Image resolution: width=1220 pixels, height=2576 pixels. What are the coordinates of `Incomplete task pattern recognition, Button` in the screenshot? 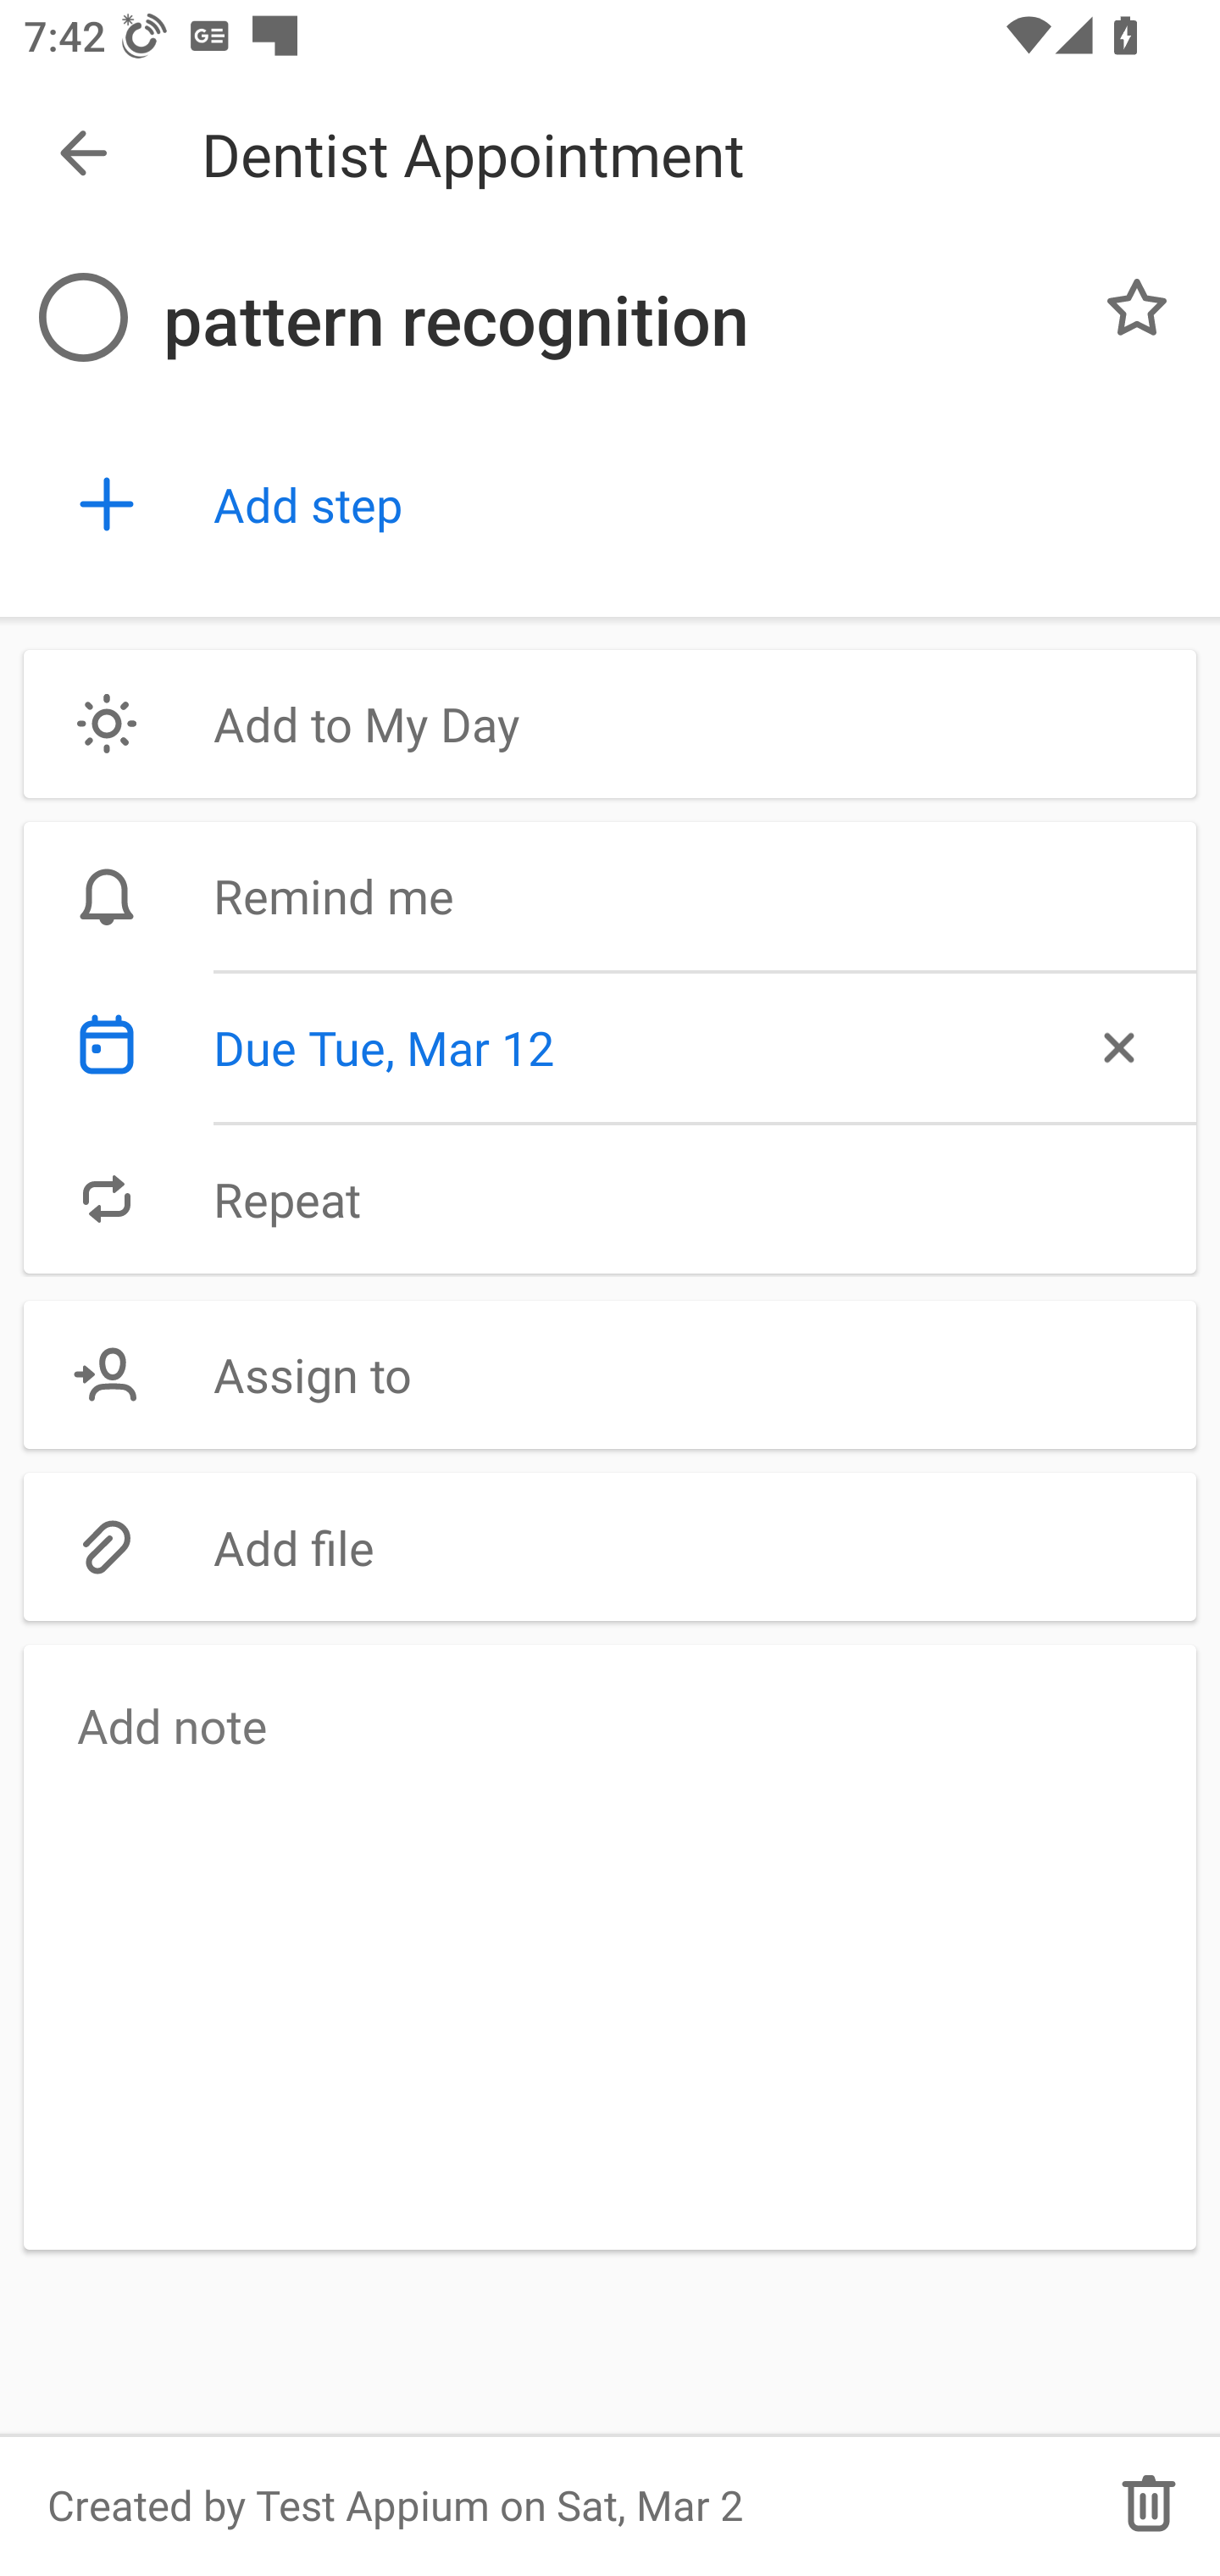 It's located at (83, 317).